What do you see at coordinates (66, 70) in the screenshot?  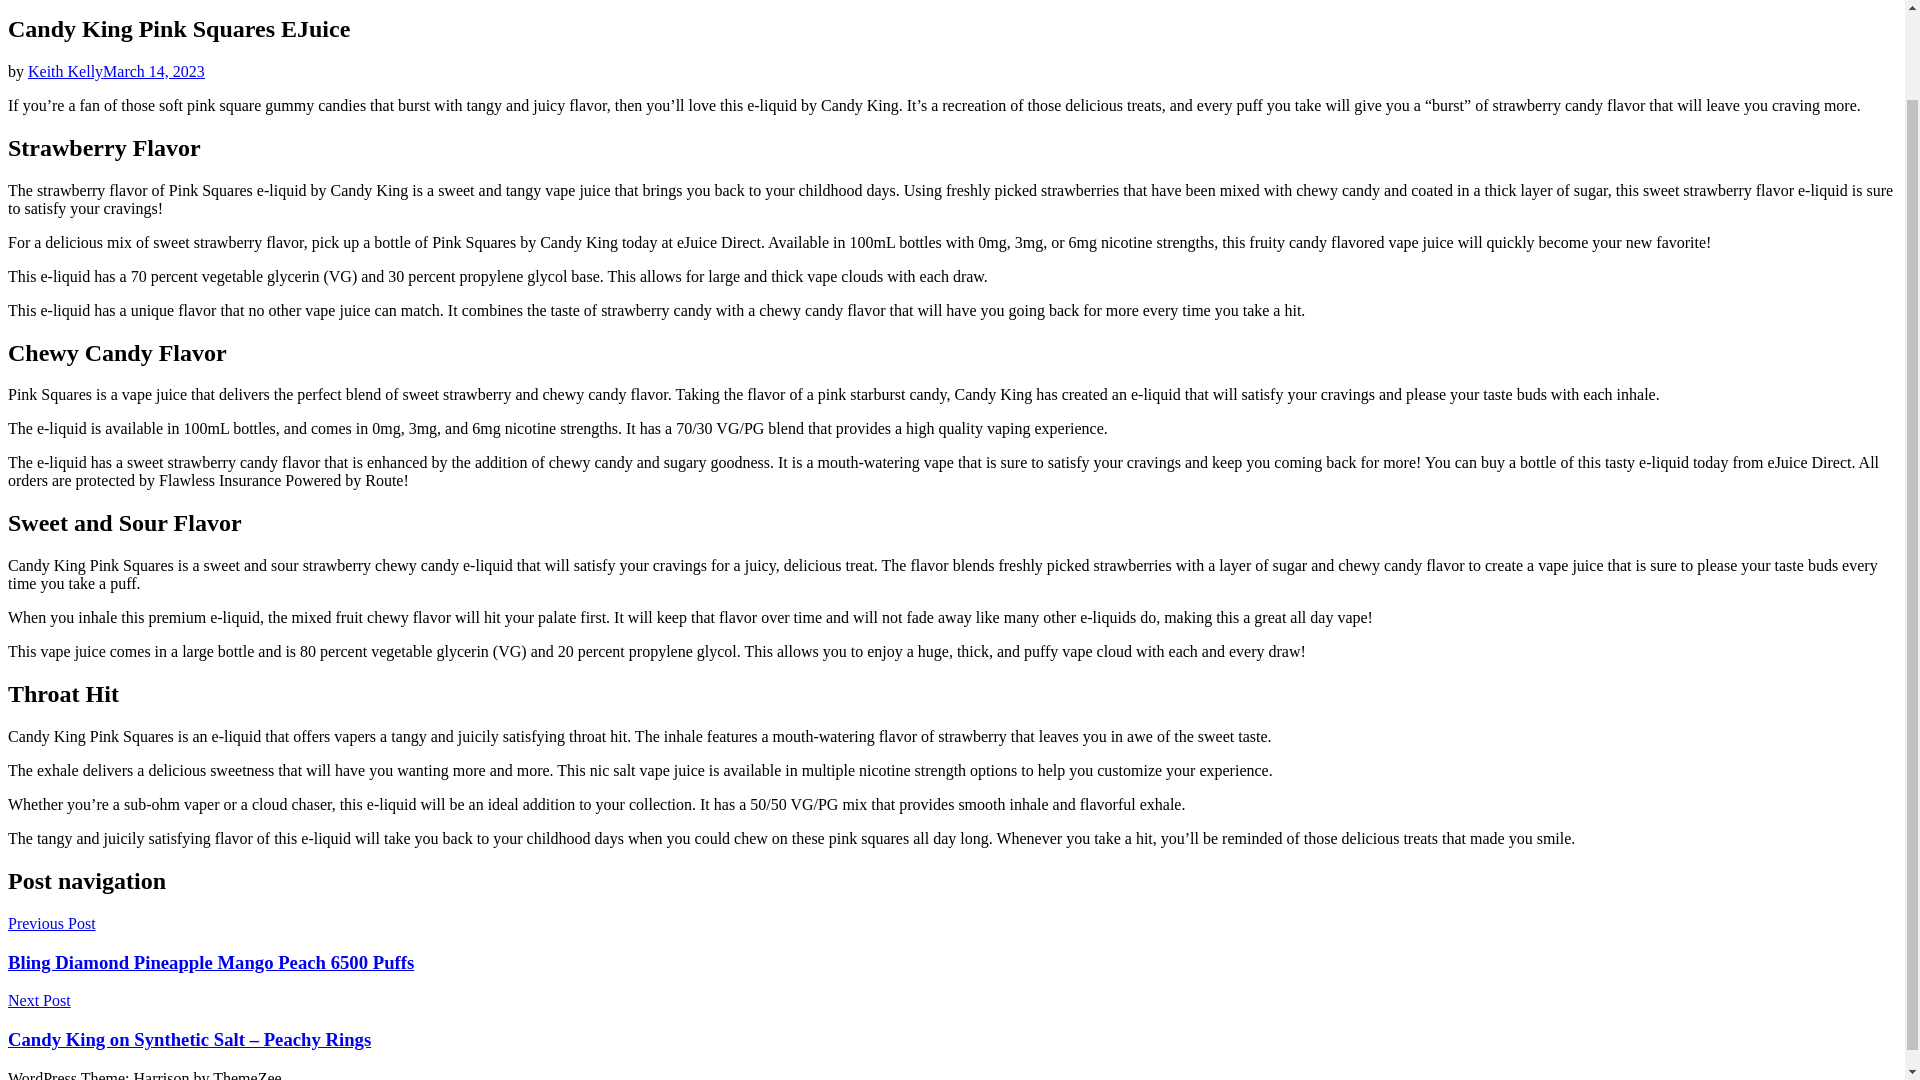 I see `Keith Kelly` at bounding box center [66, 70].